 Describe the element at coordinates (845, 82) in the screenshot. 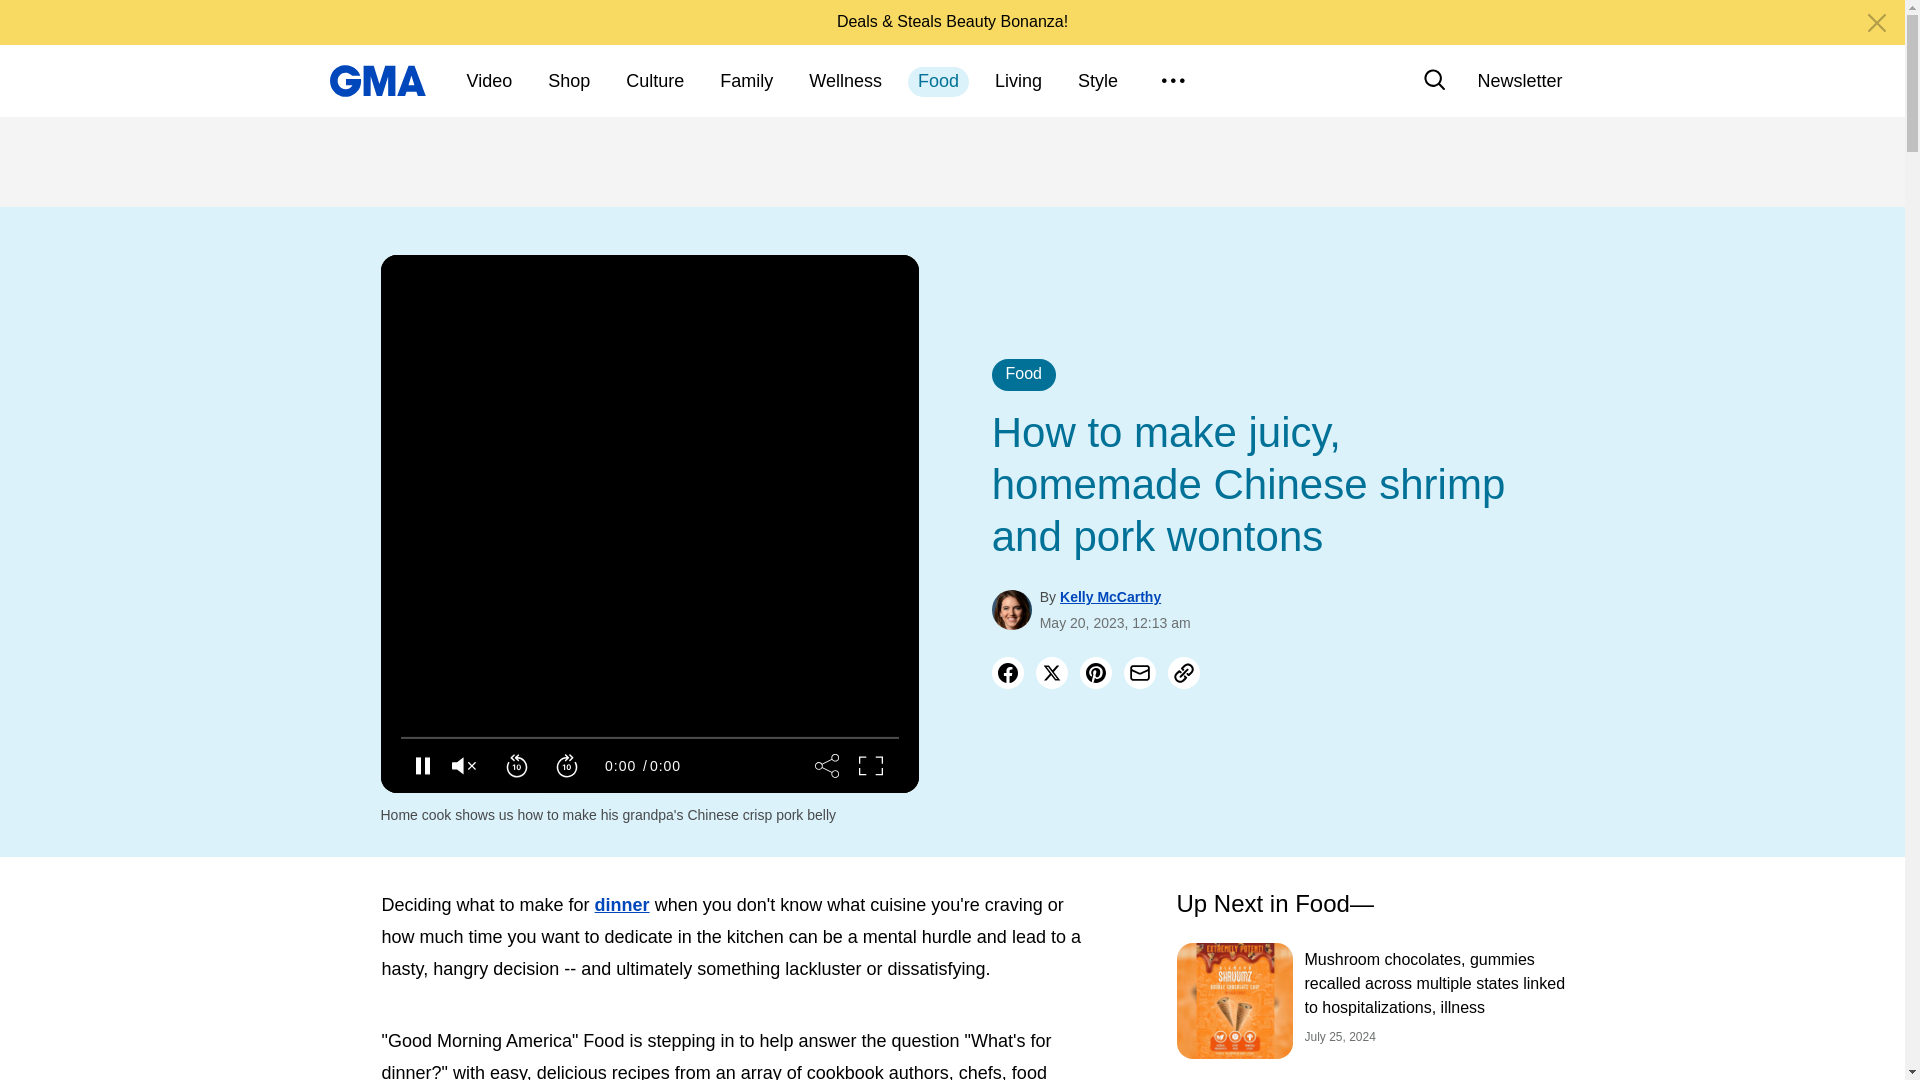

I see `Wellness` at that location.